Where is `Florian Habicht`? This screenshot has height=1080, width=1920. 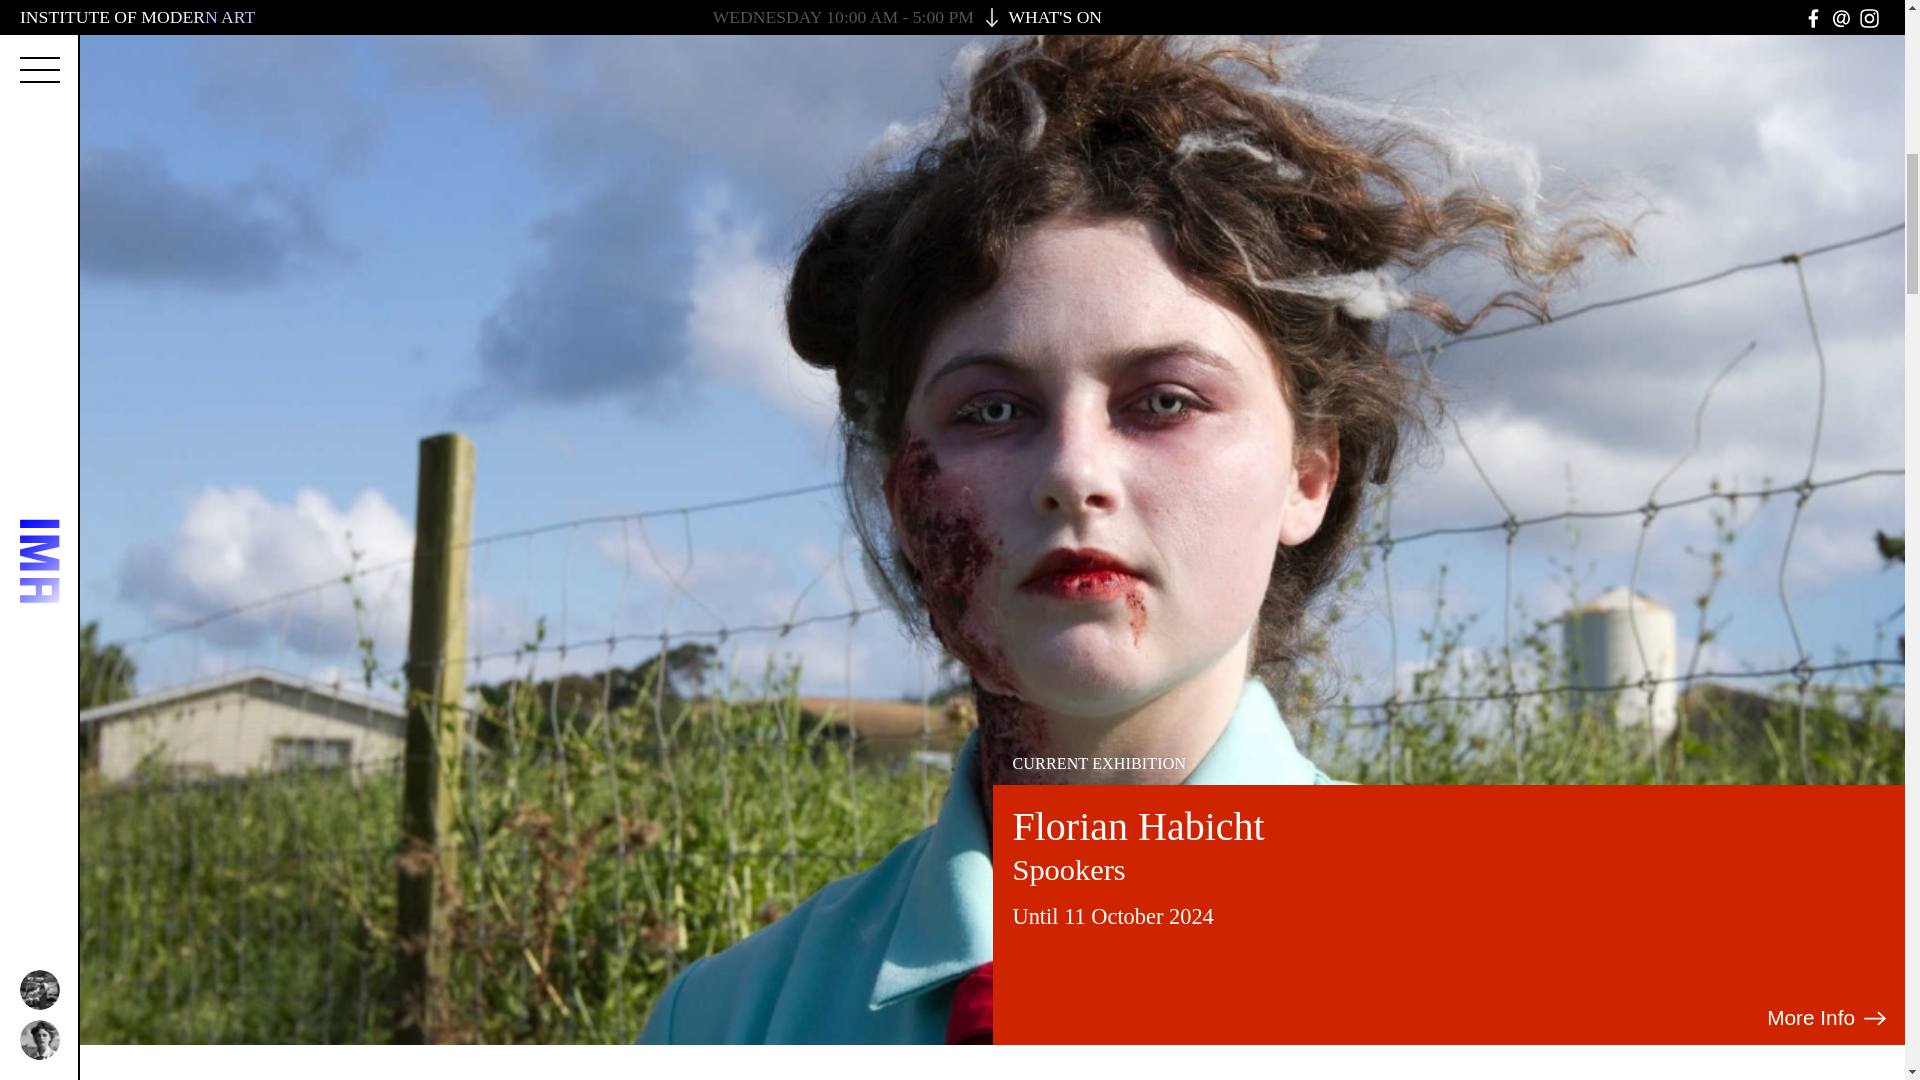 Florian Habicht is located at coordinates (1137, 826).